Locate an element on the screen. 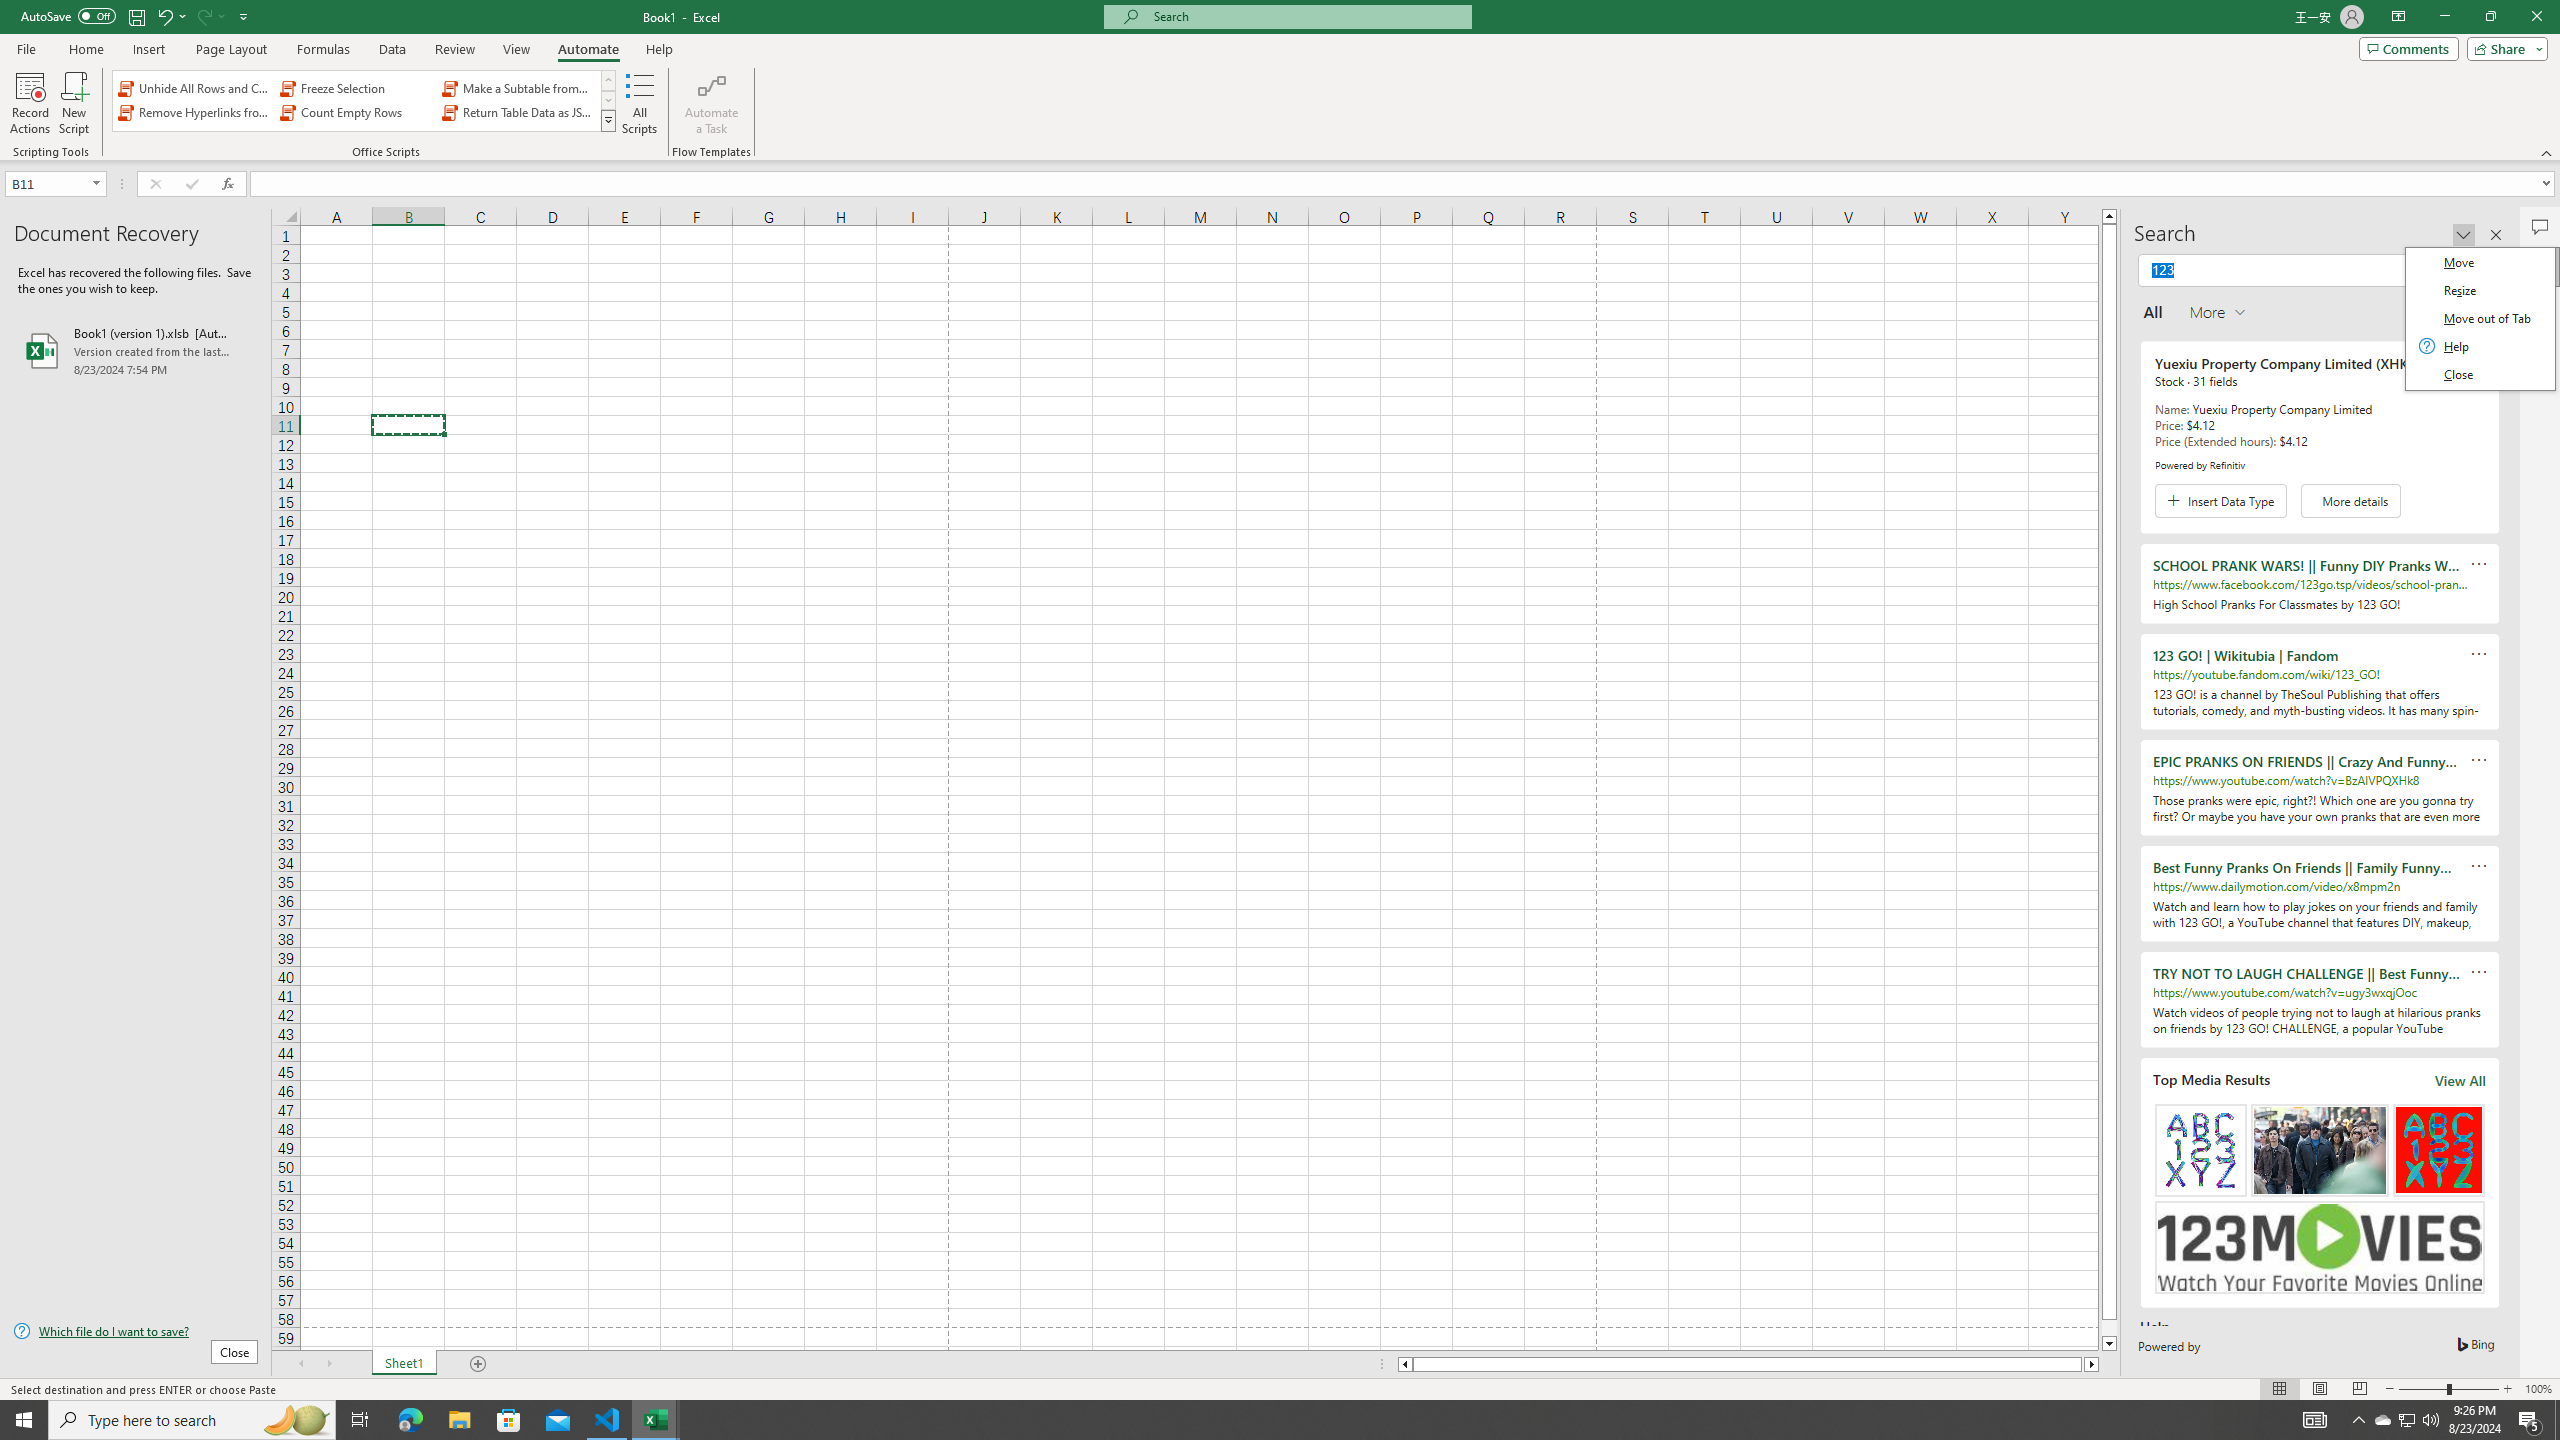 The height and width of the screenshot is (1440, 2560). AutomationID: OfficeScriptsGallery is located at coordinates (364, 101).